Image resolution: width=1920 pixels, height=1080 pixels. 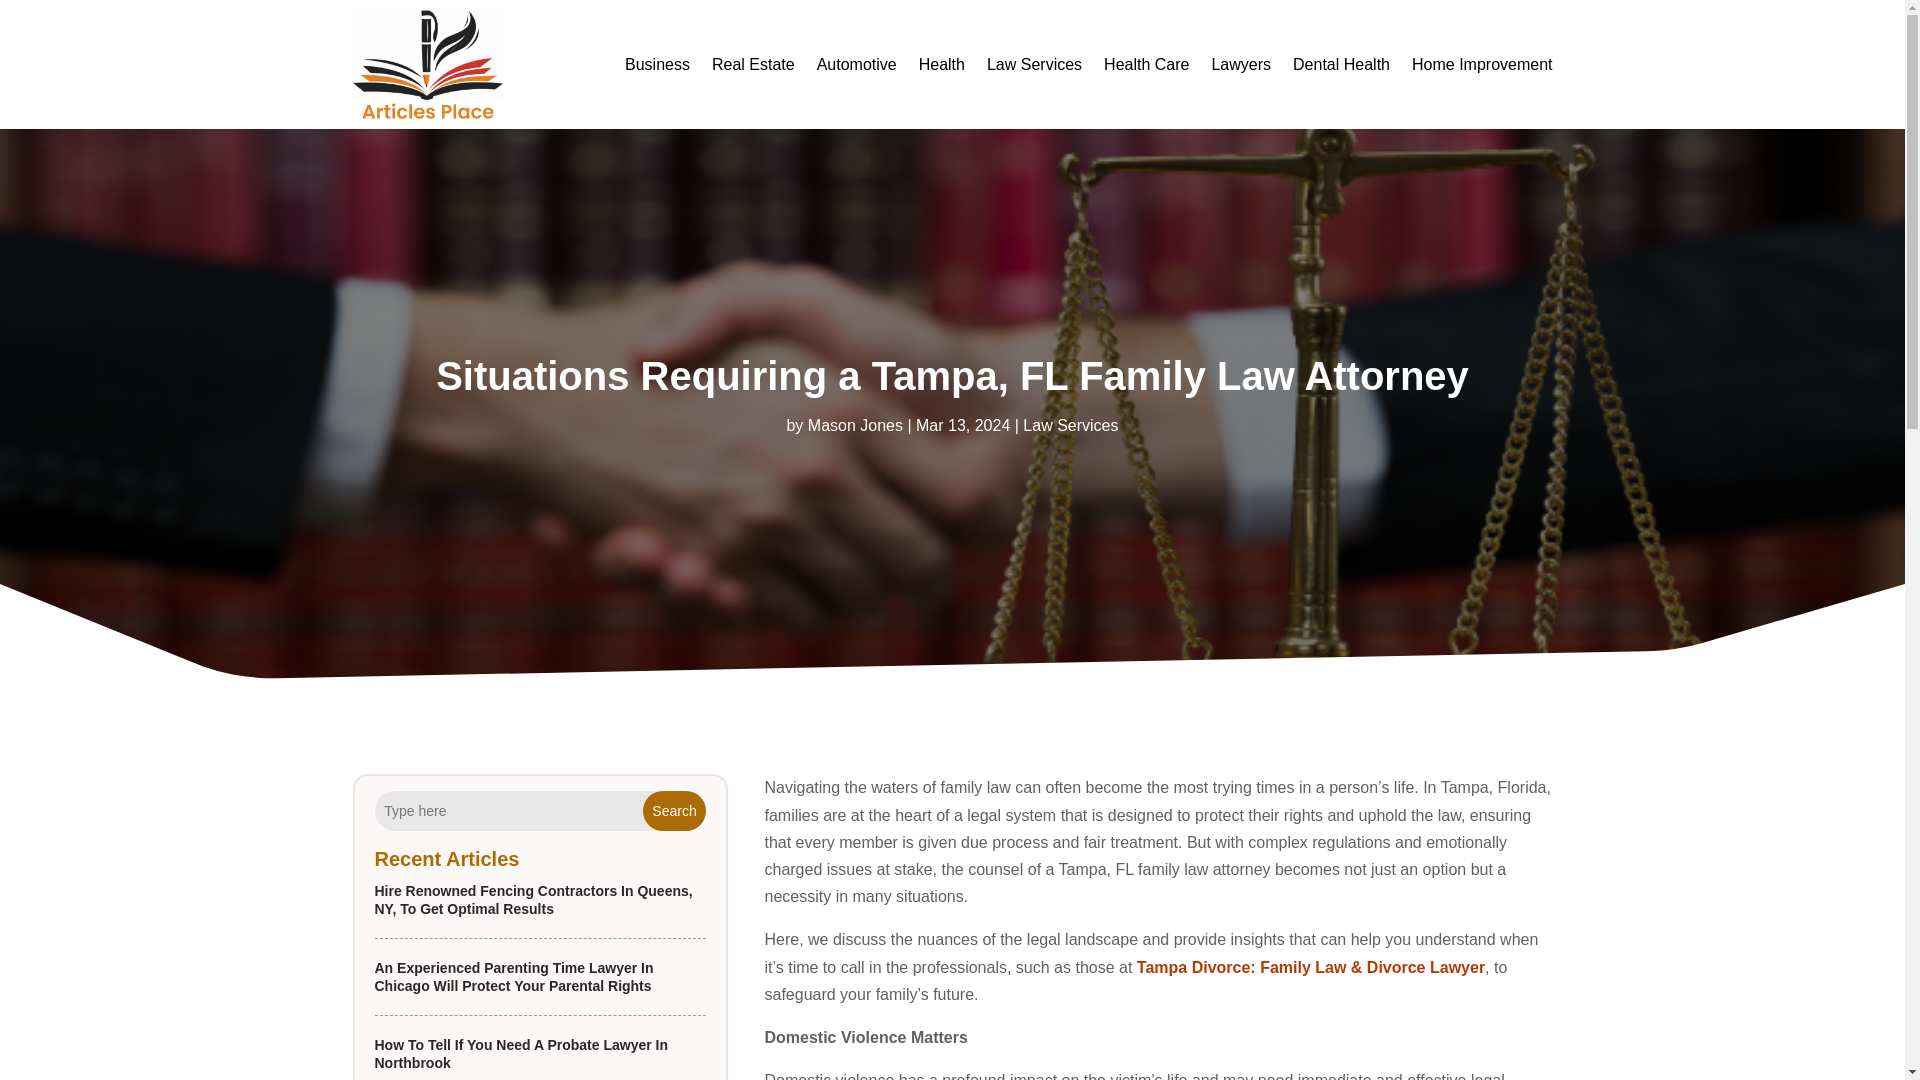 I want to click on Home Improvement, so click(x=1482, y=64).